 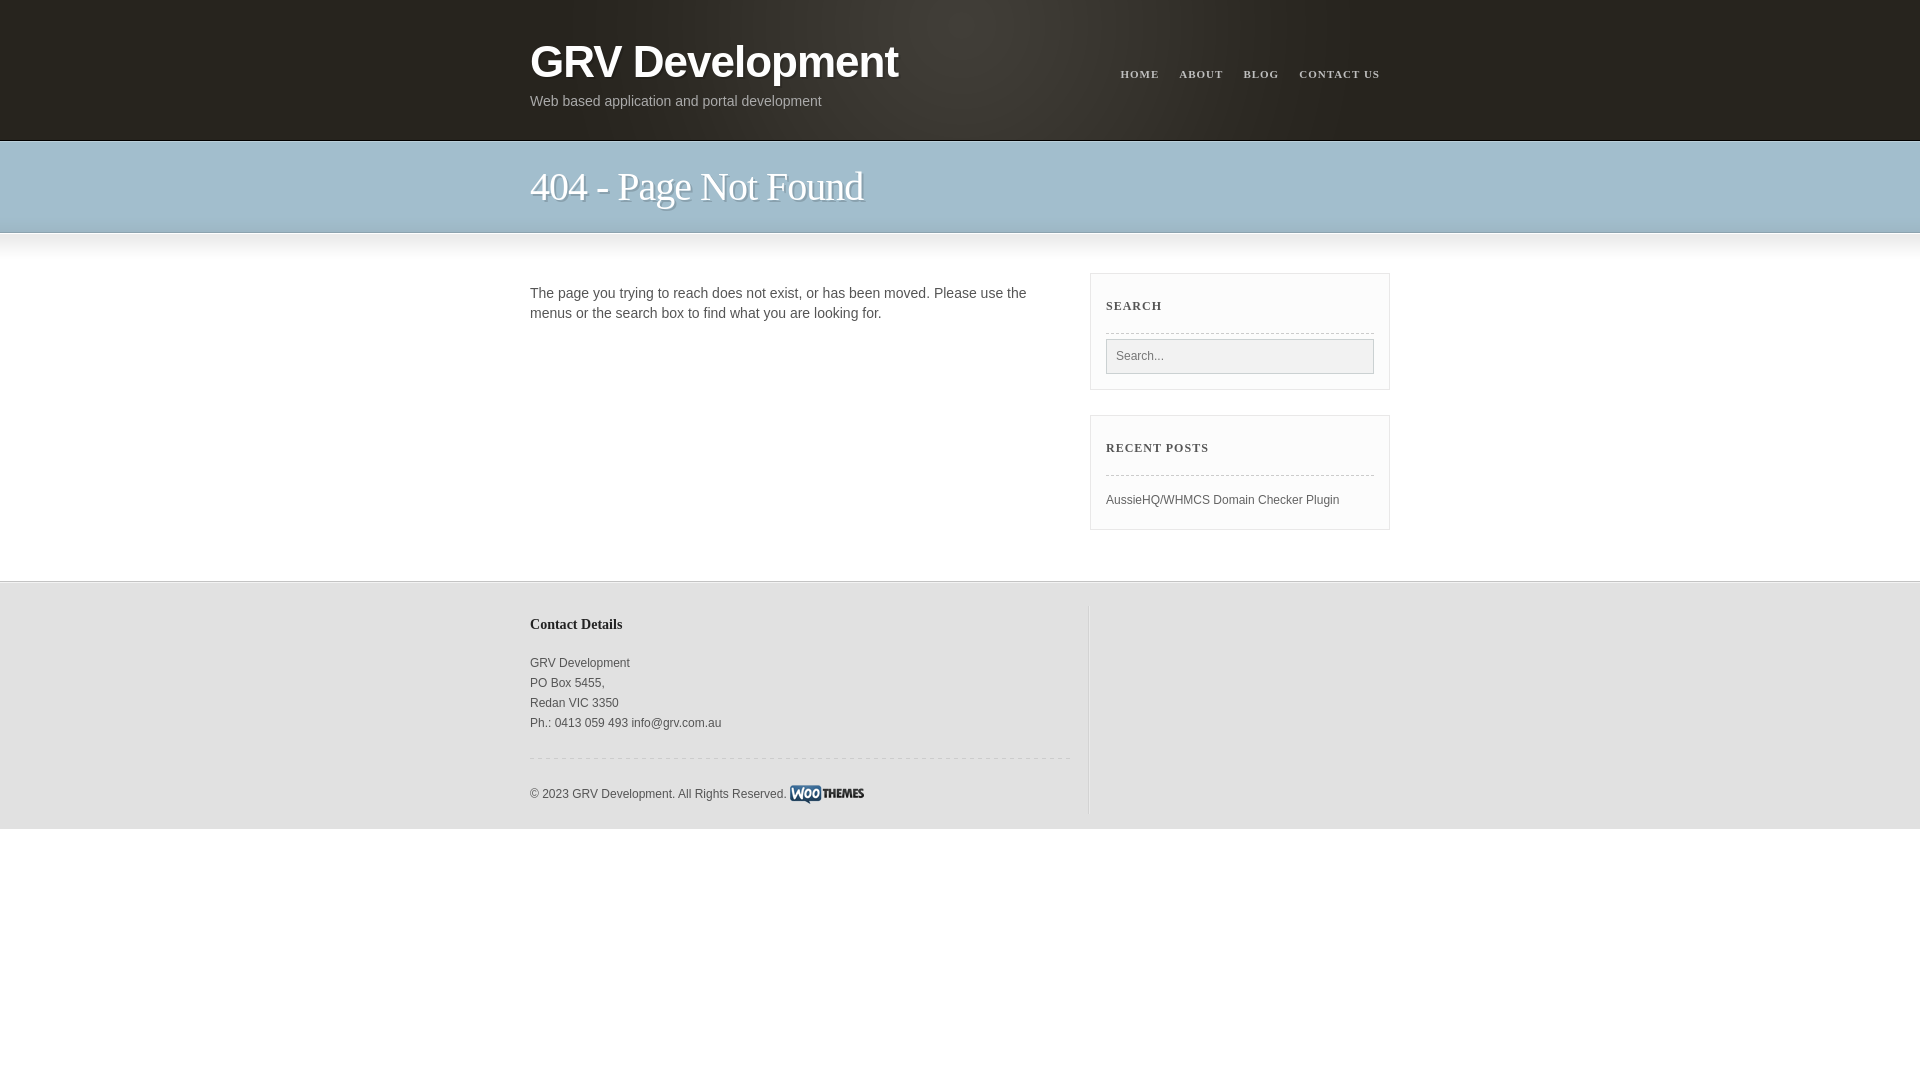 I want to click on CONTACT US, so click(x=1340, y=74).